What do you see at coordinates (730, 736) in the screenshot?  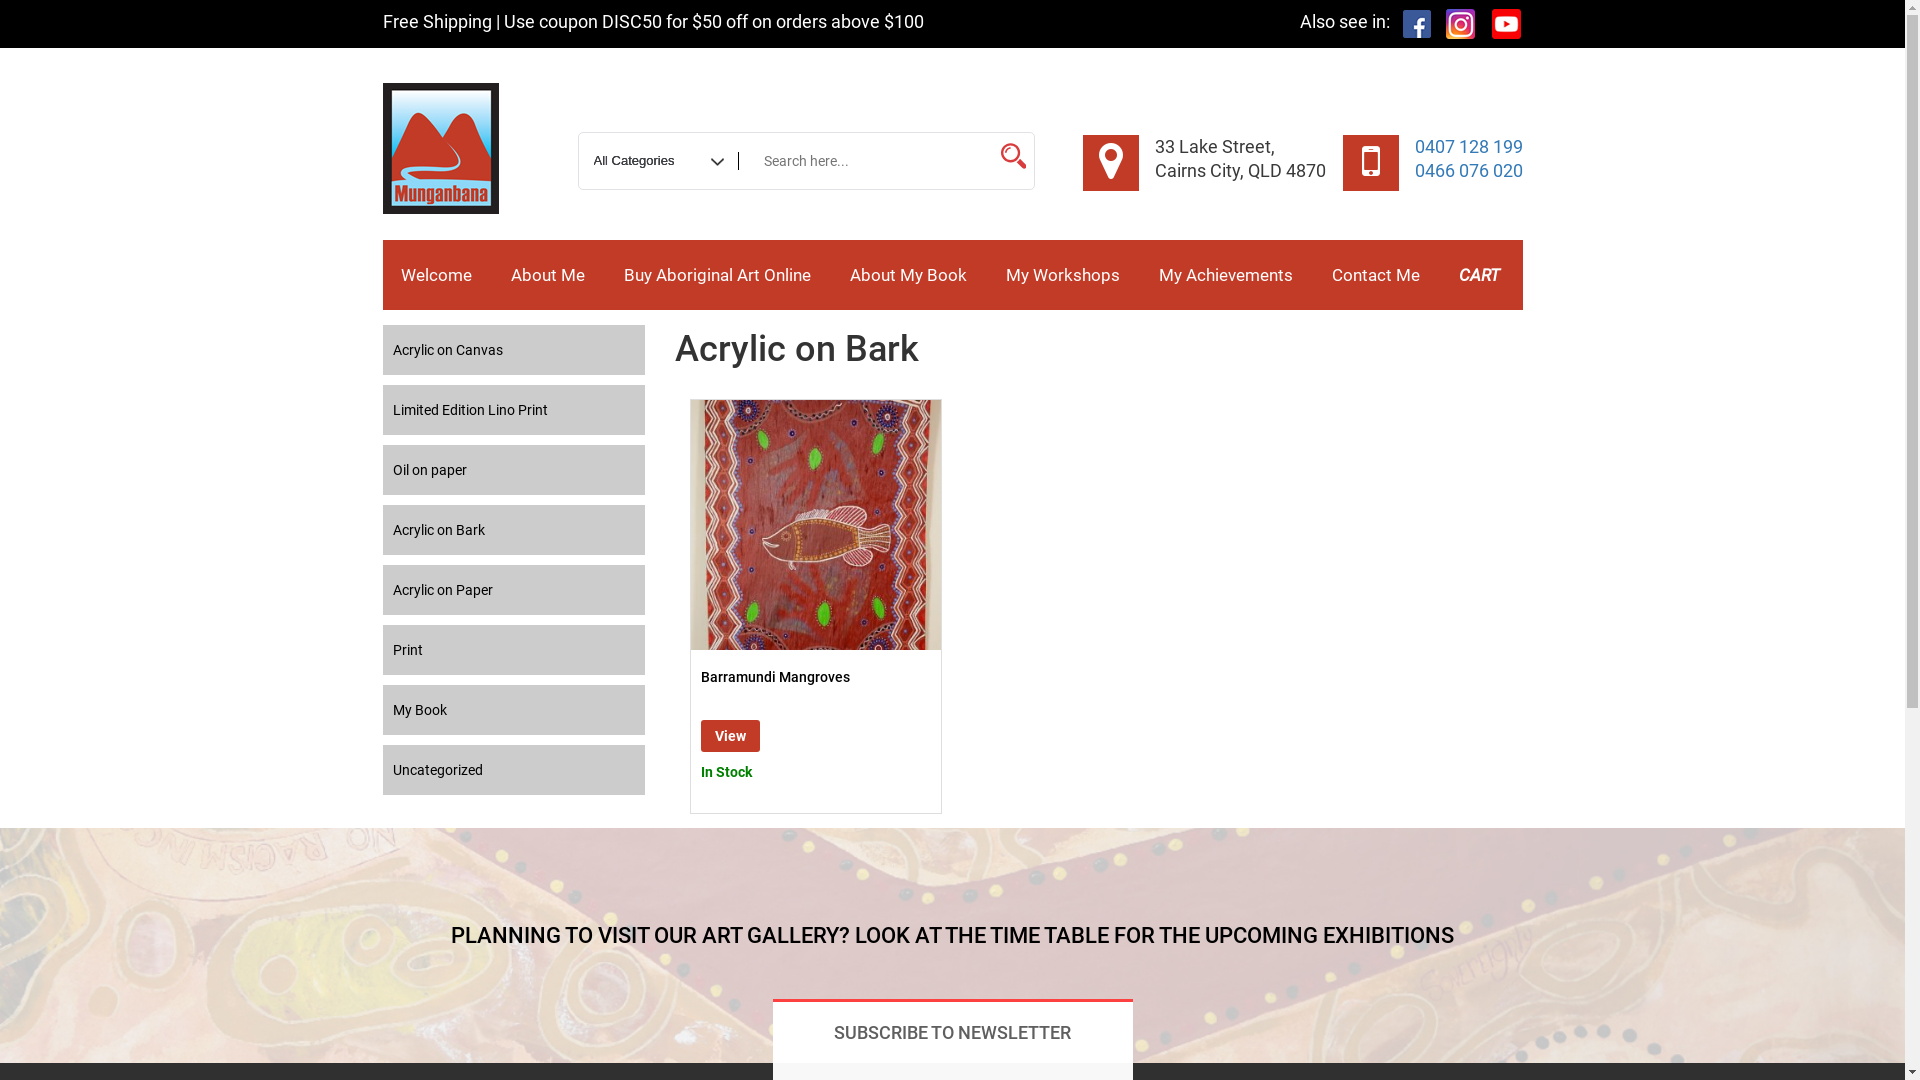 I see `View` at bounding box center [730, 736].